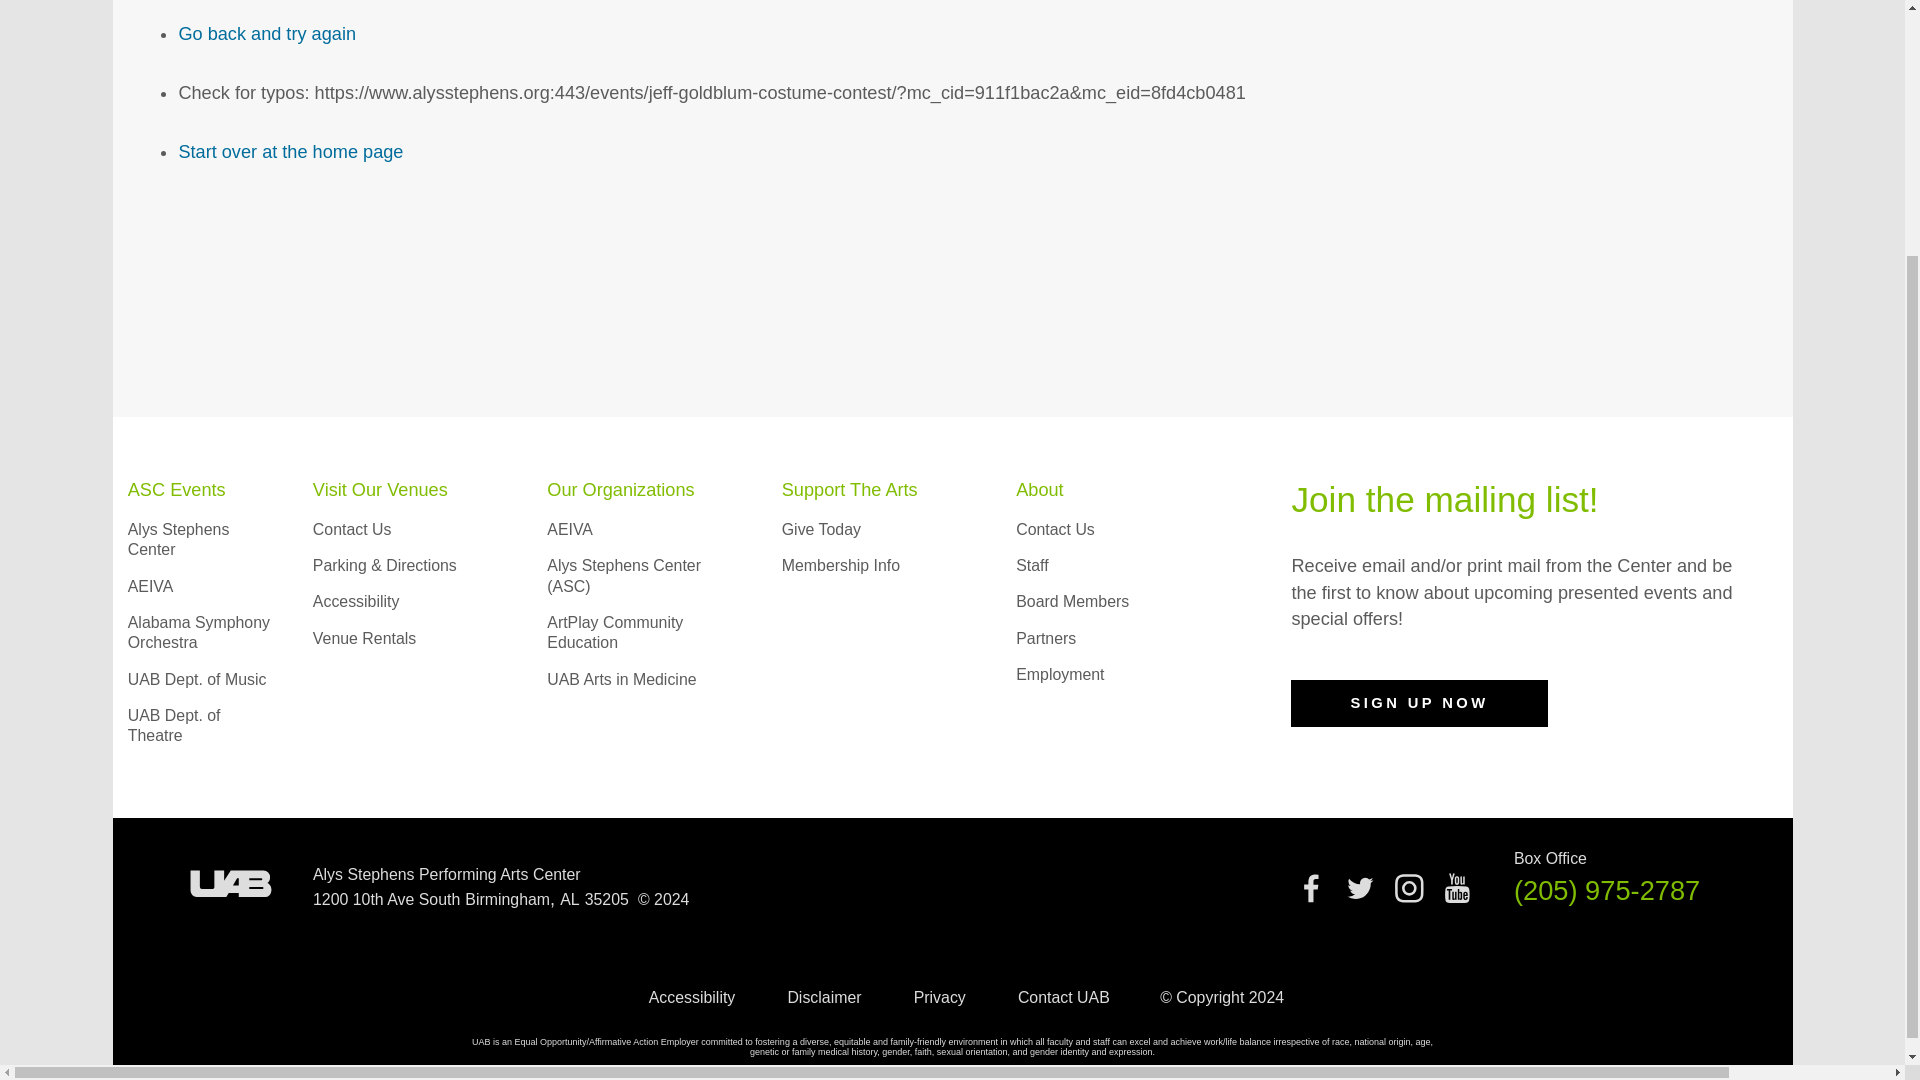 The image size is (1920, 1080). What do you see at coordinates (290, 152) in the screenshot?
I see `Start over at the home page` at bounding box center [290, 152].